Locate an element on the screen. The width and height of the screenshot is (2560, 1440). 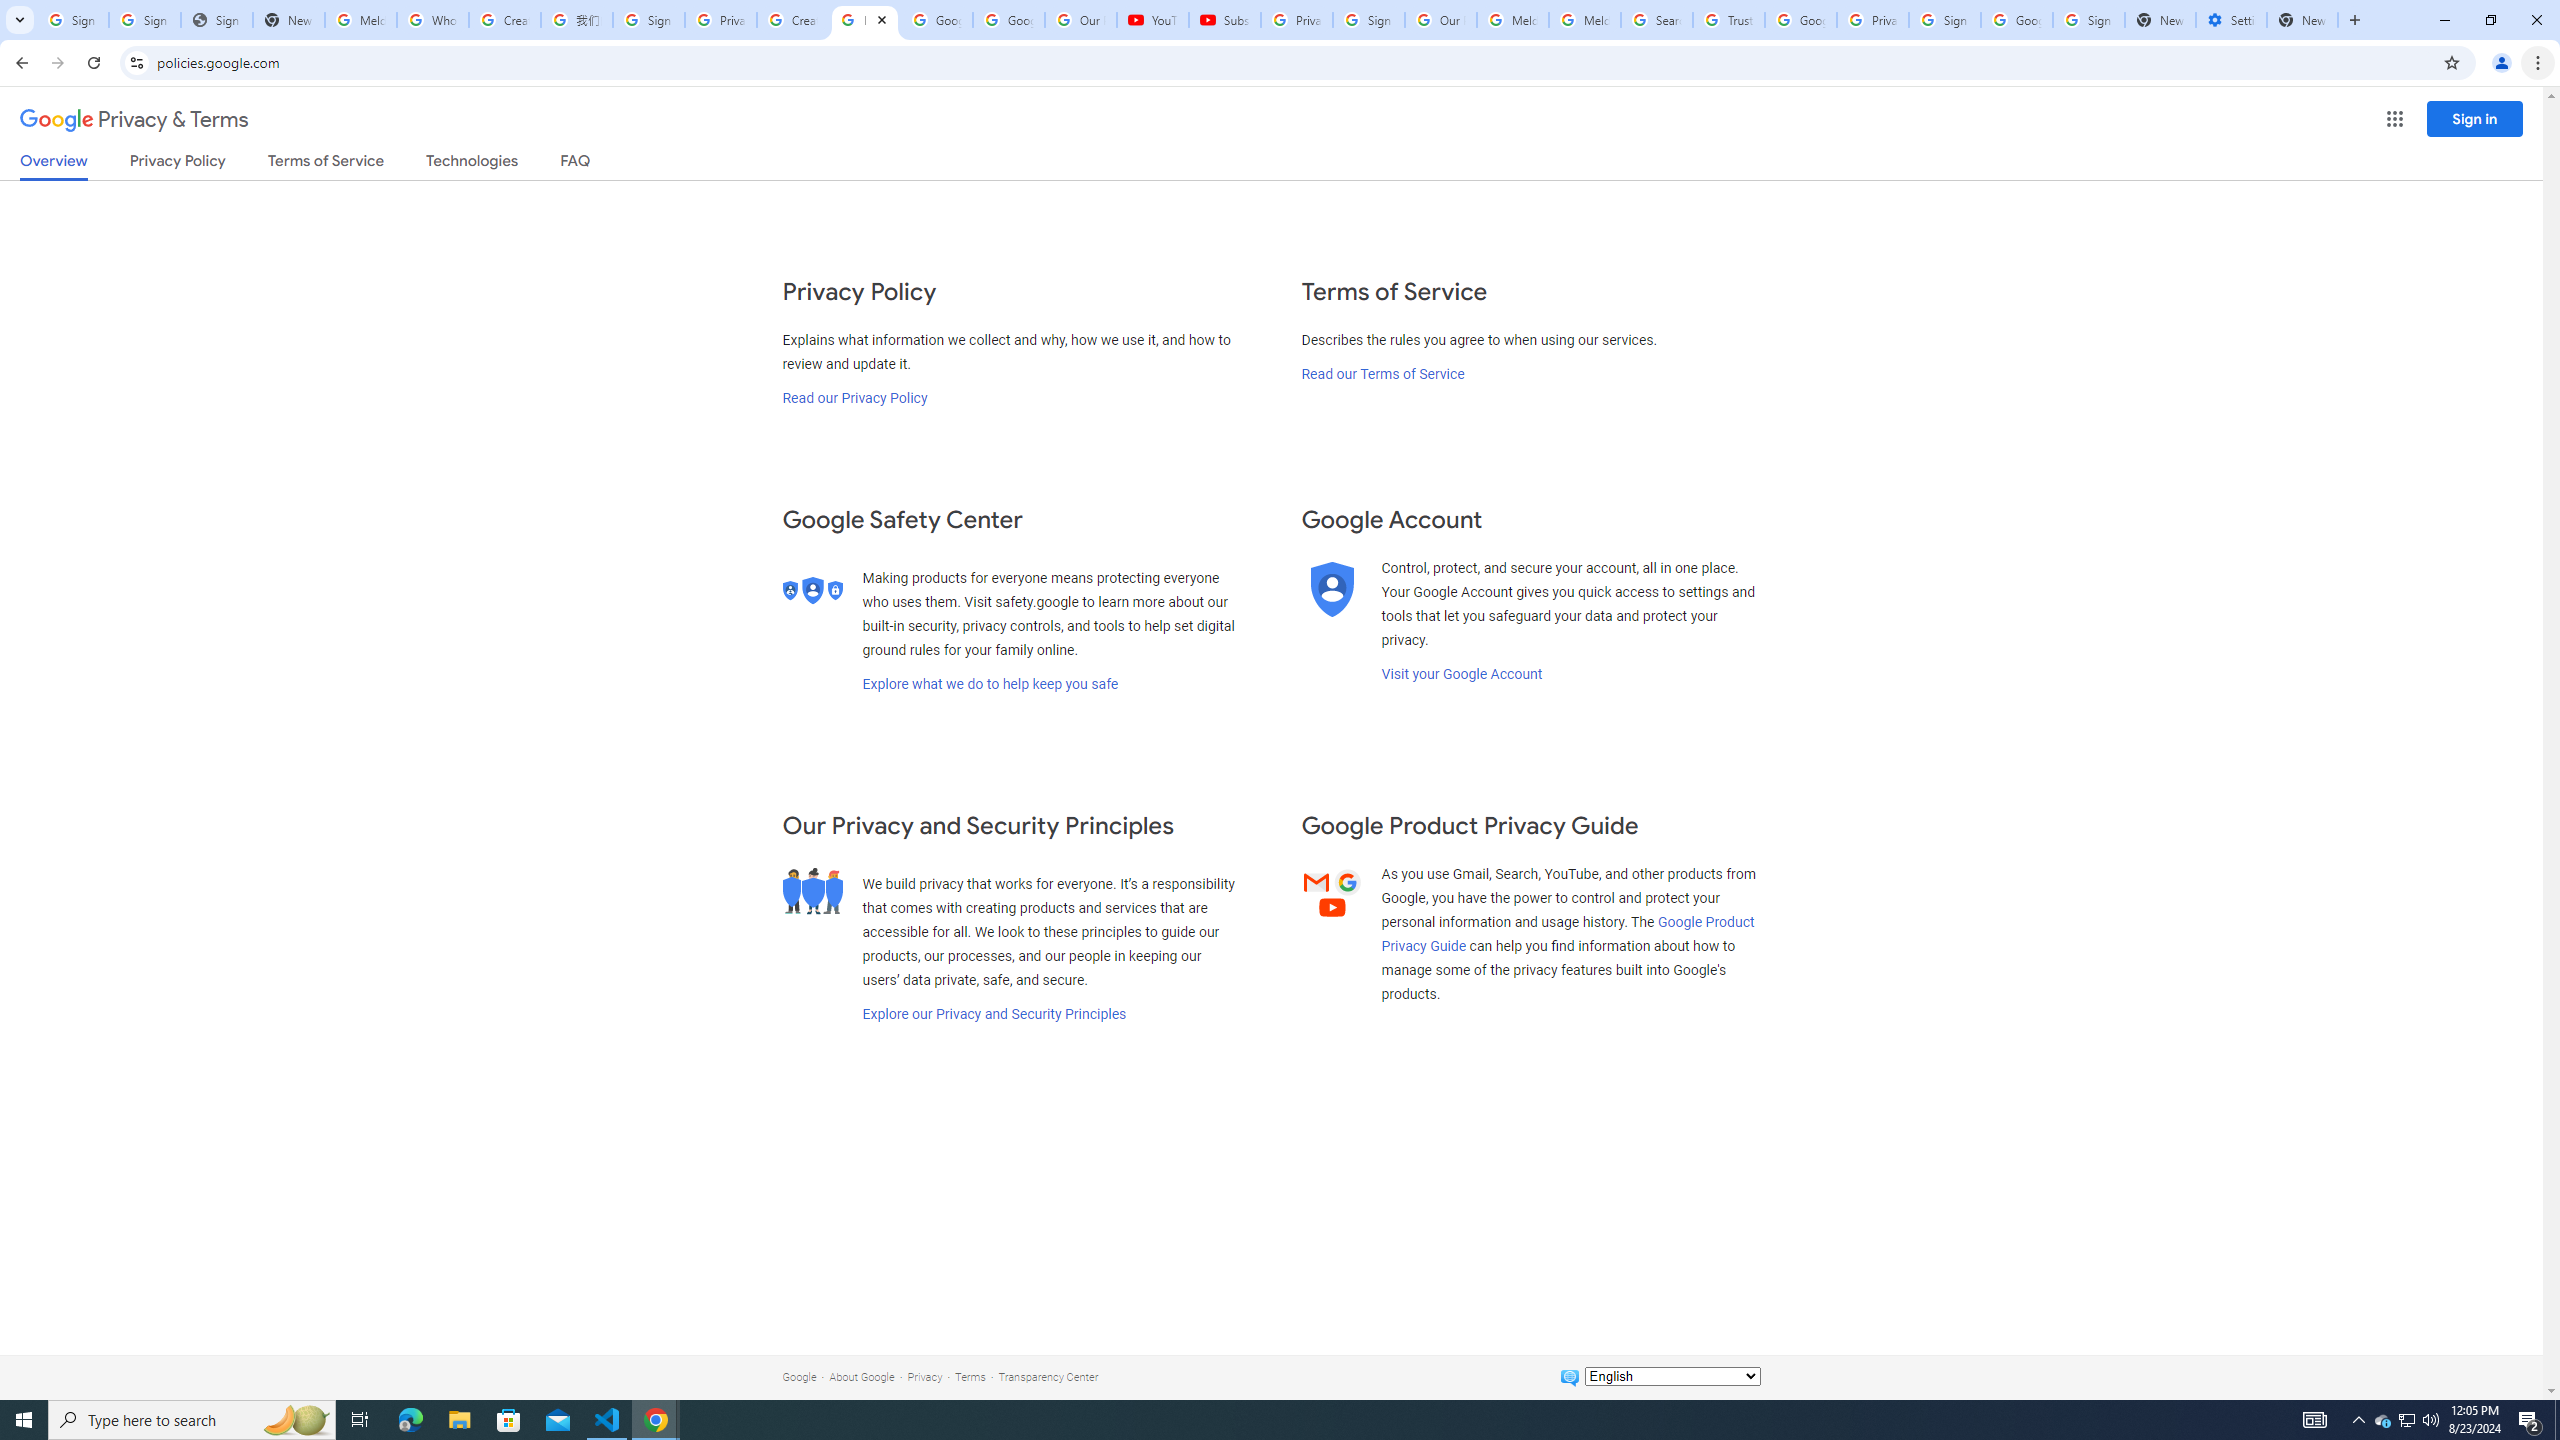
Explore what we do to help keep you safe is located at coordinates (990, 684).